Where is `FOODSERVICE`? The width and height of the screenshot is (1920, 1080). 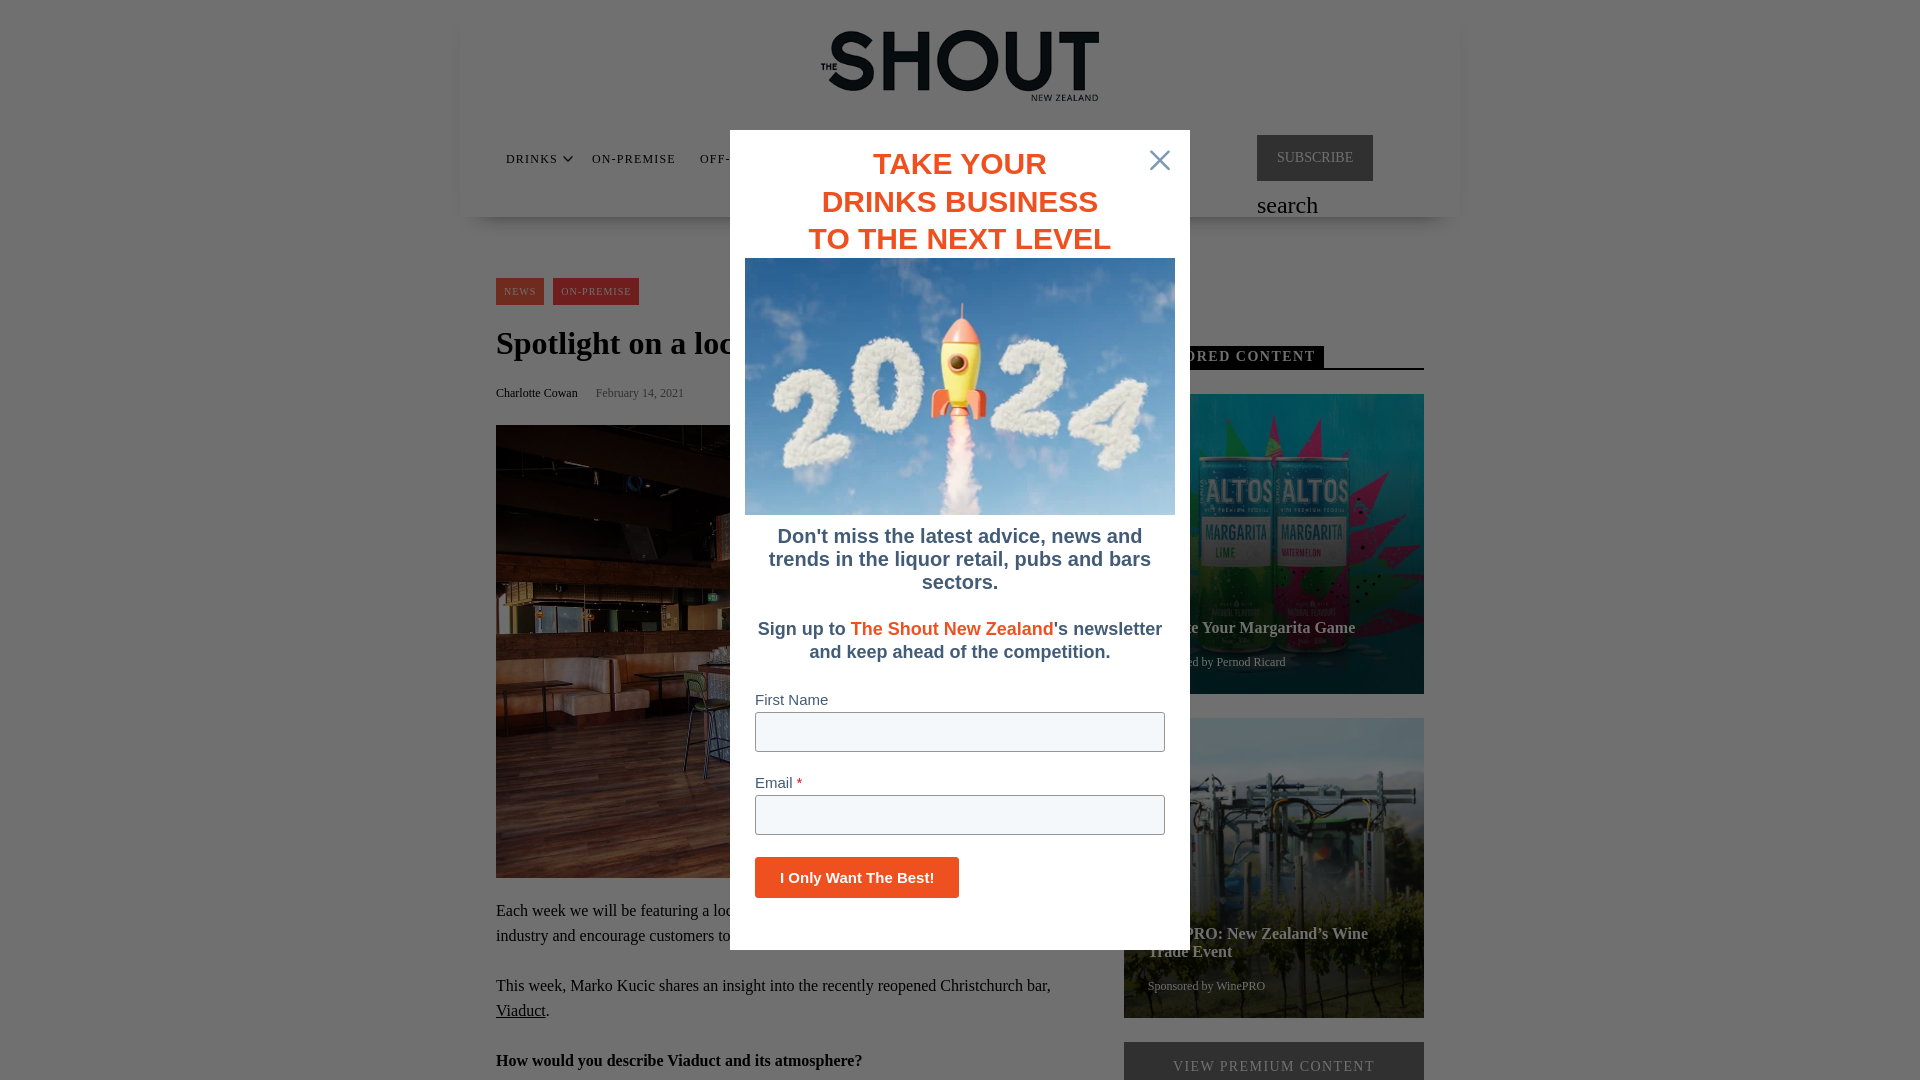
FOODSERVICE is located at coordinates (1082, 159).